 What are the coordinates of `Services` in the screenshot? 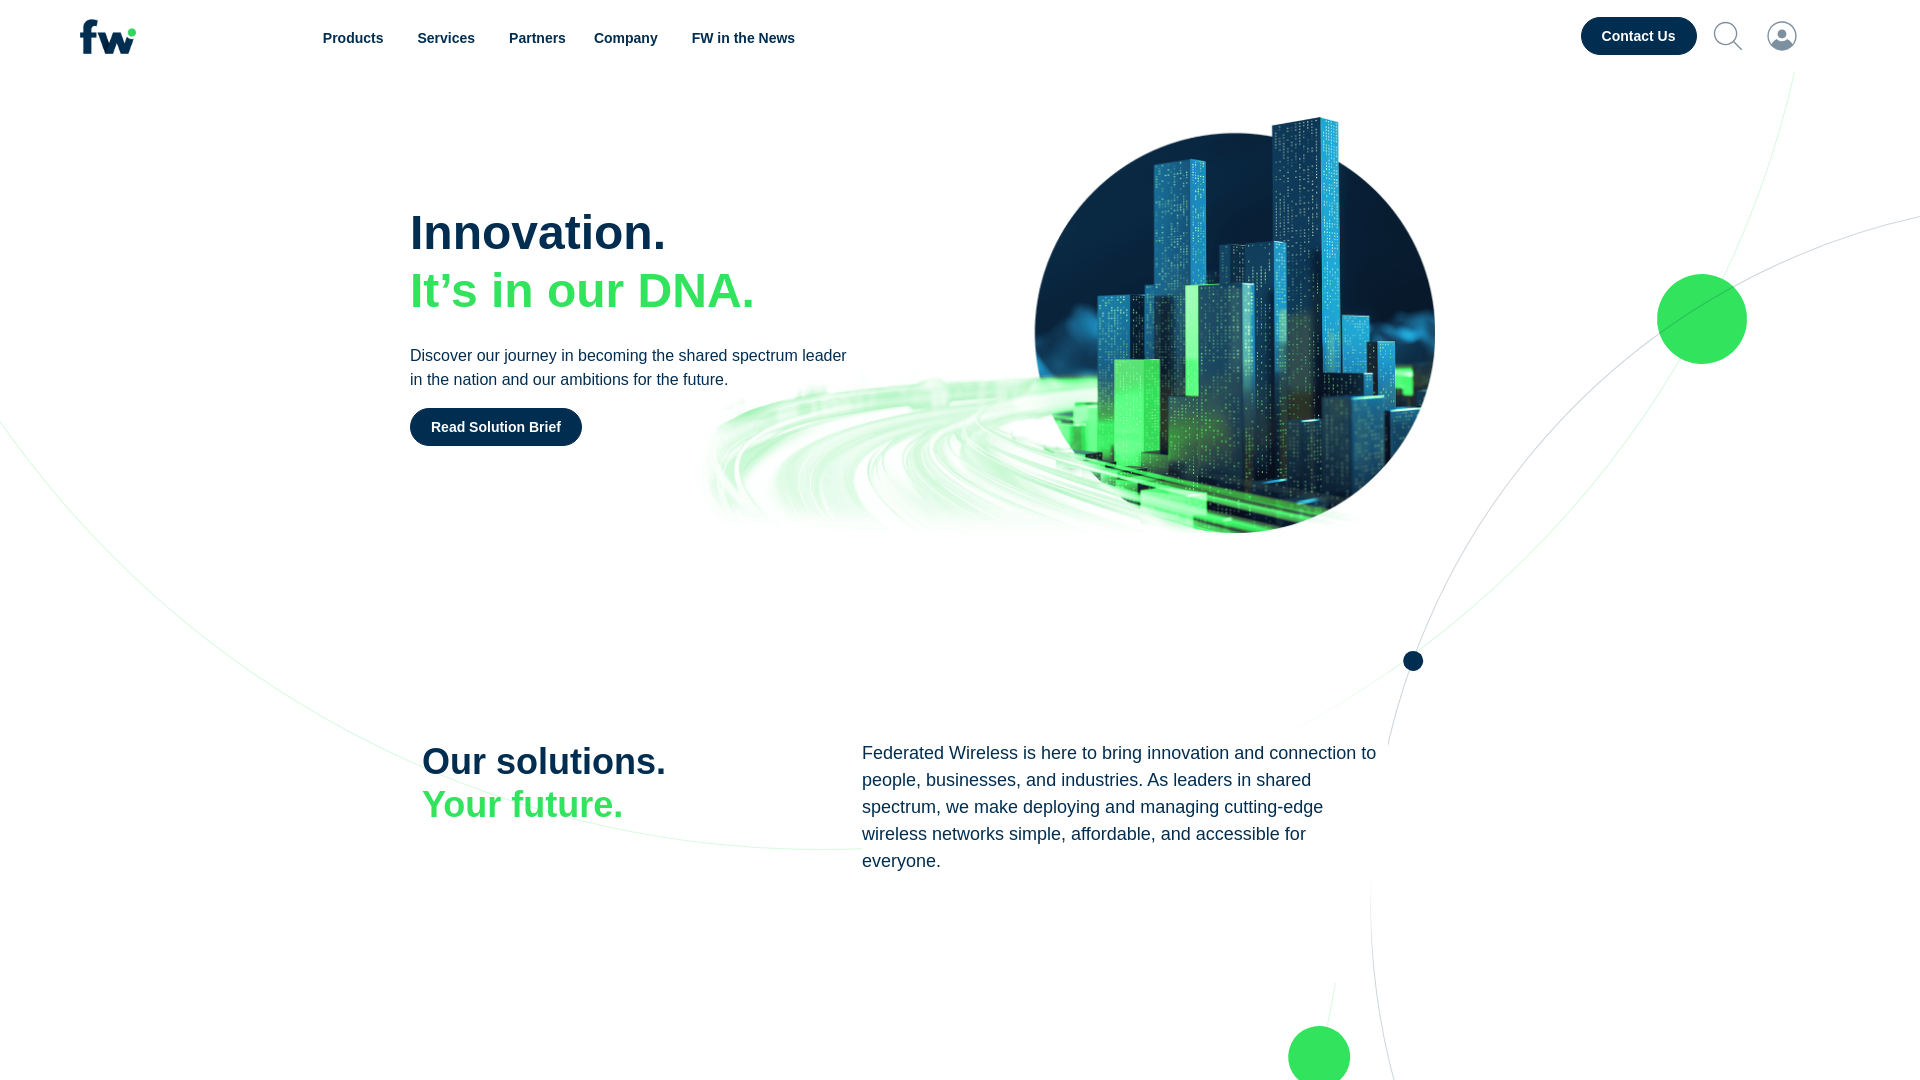 It's located at (448, 38).